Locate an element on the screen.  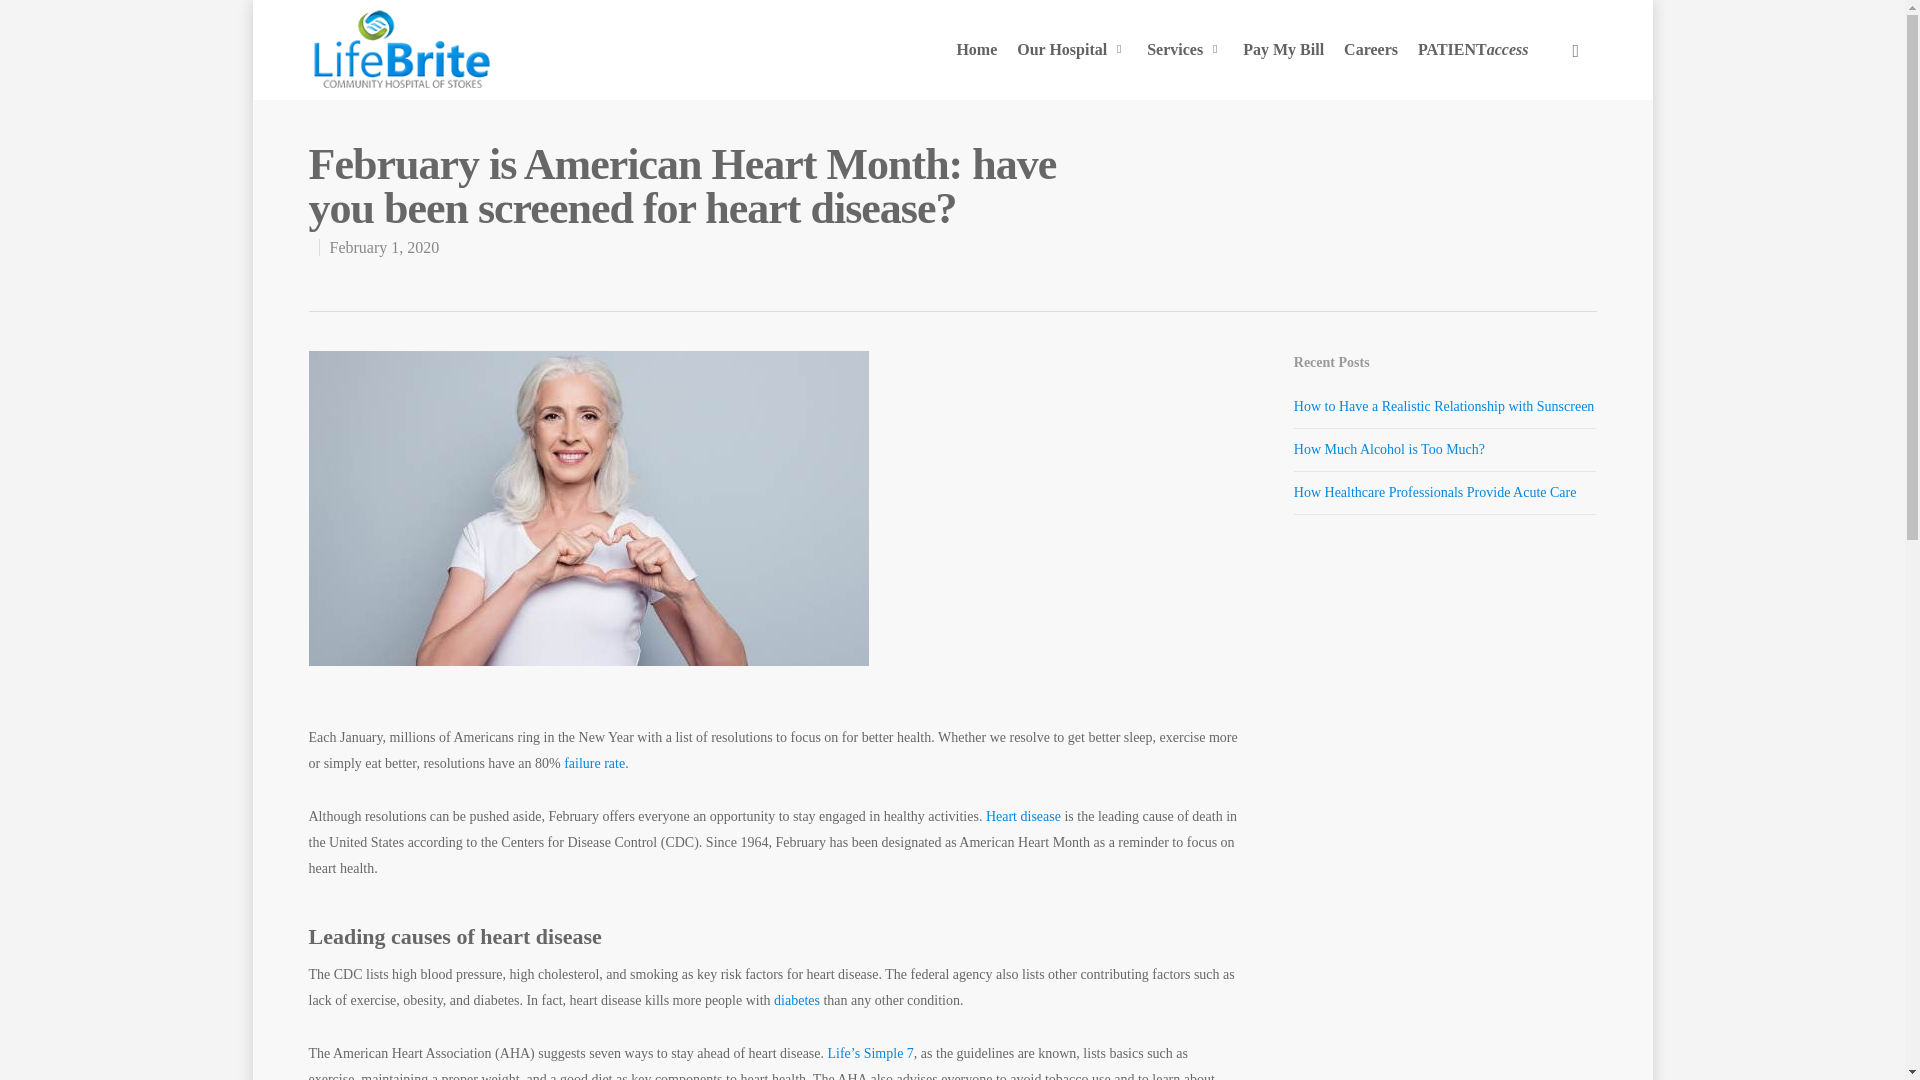
How Healthcare Professionals Provide Acute Care is located at coordinates (1435, 492).